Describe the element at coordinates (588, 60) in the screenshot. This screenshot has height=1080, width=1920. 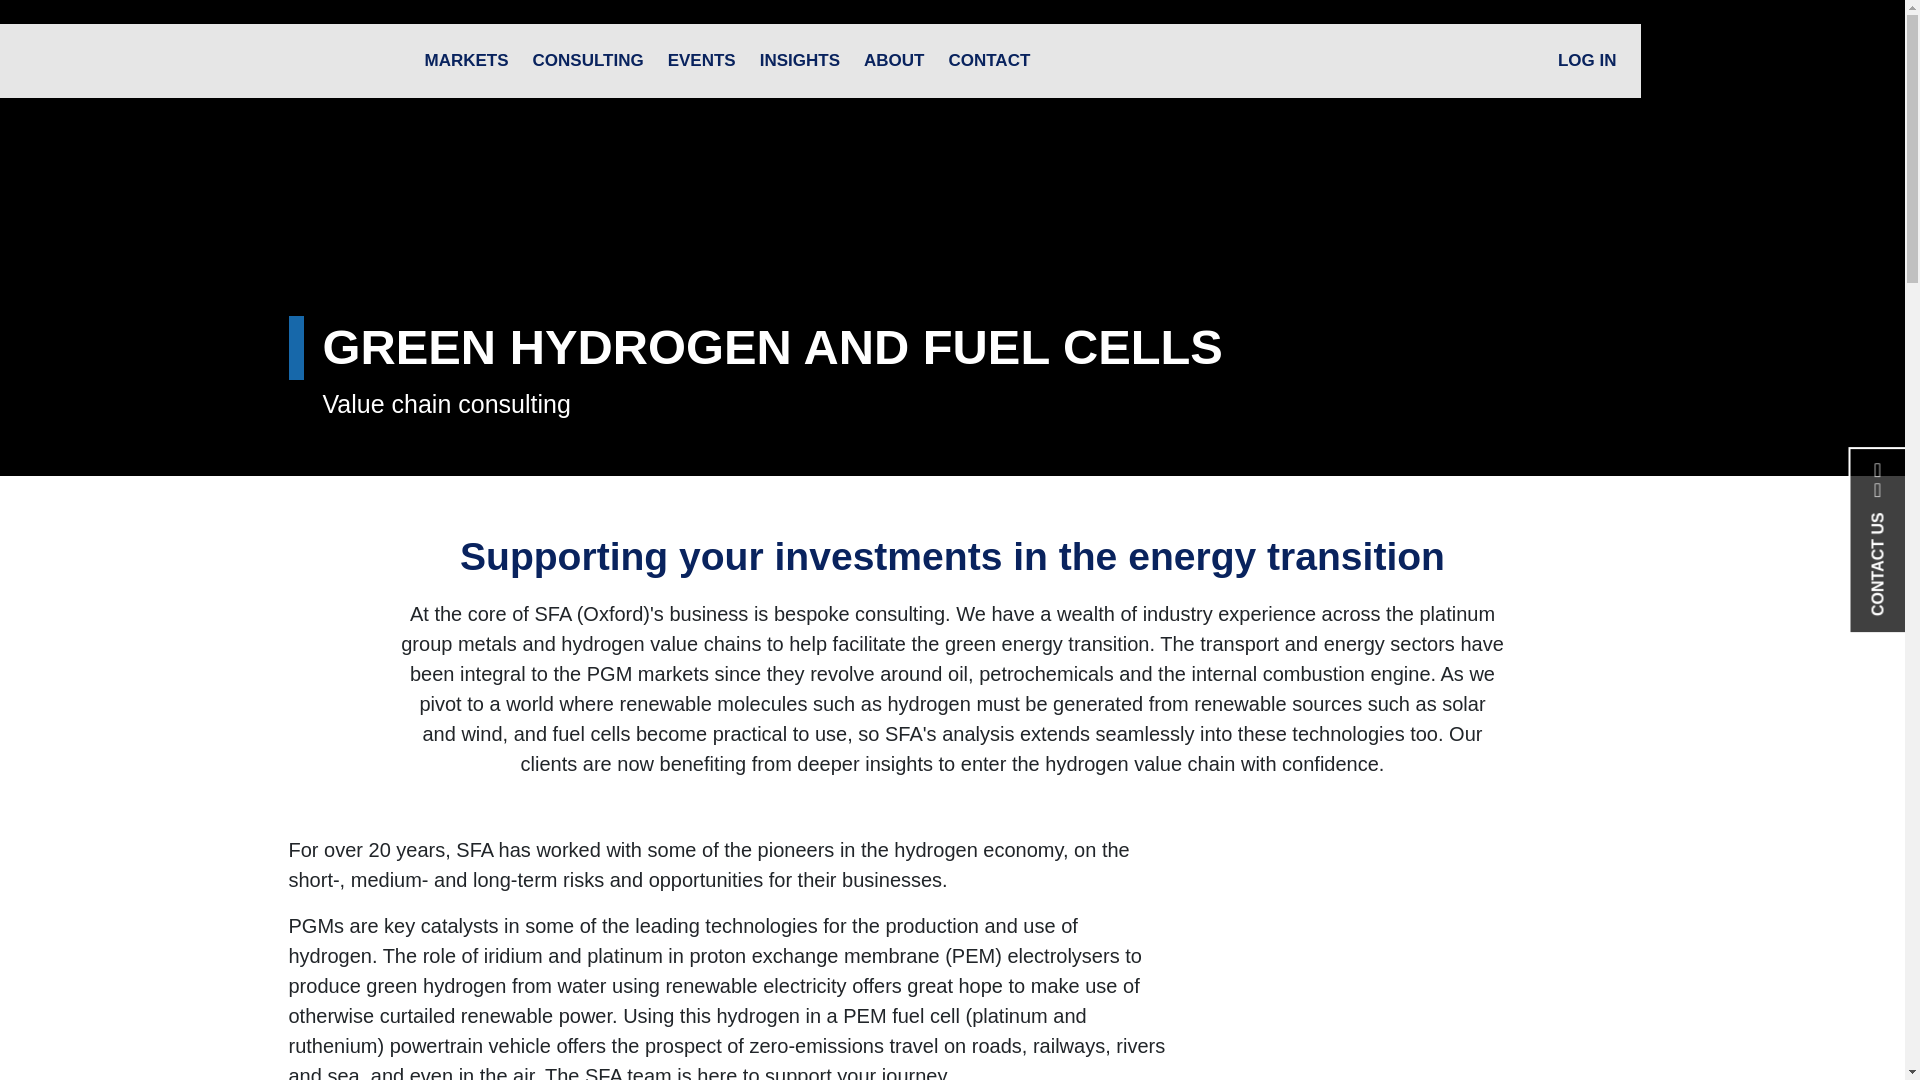
I see `CONSULTING` at that location.